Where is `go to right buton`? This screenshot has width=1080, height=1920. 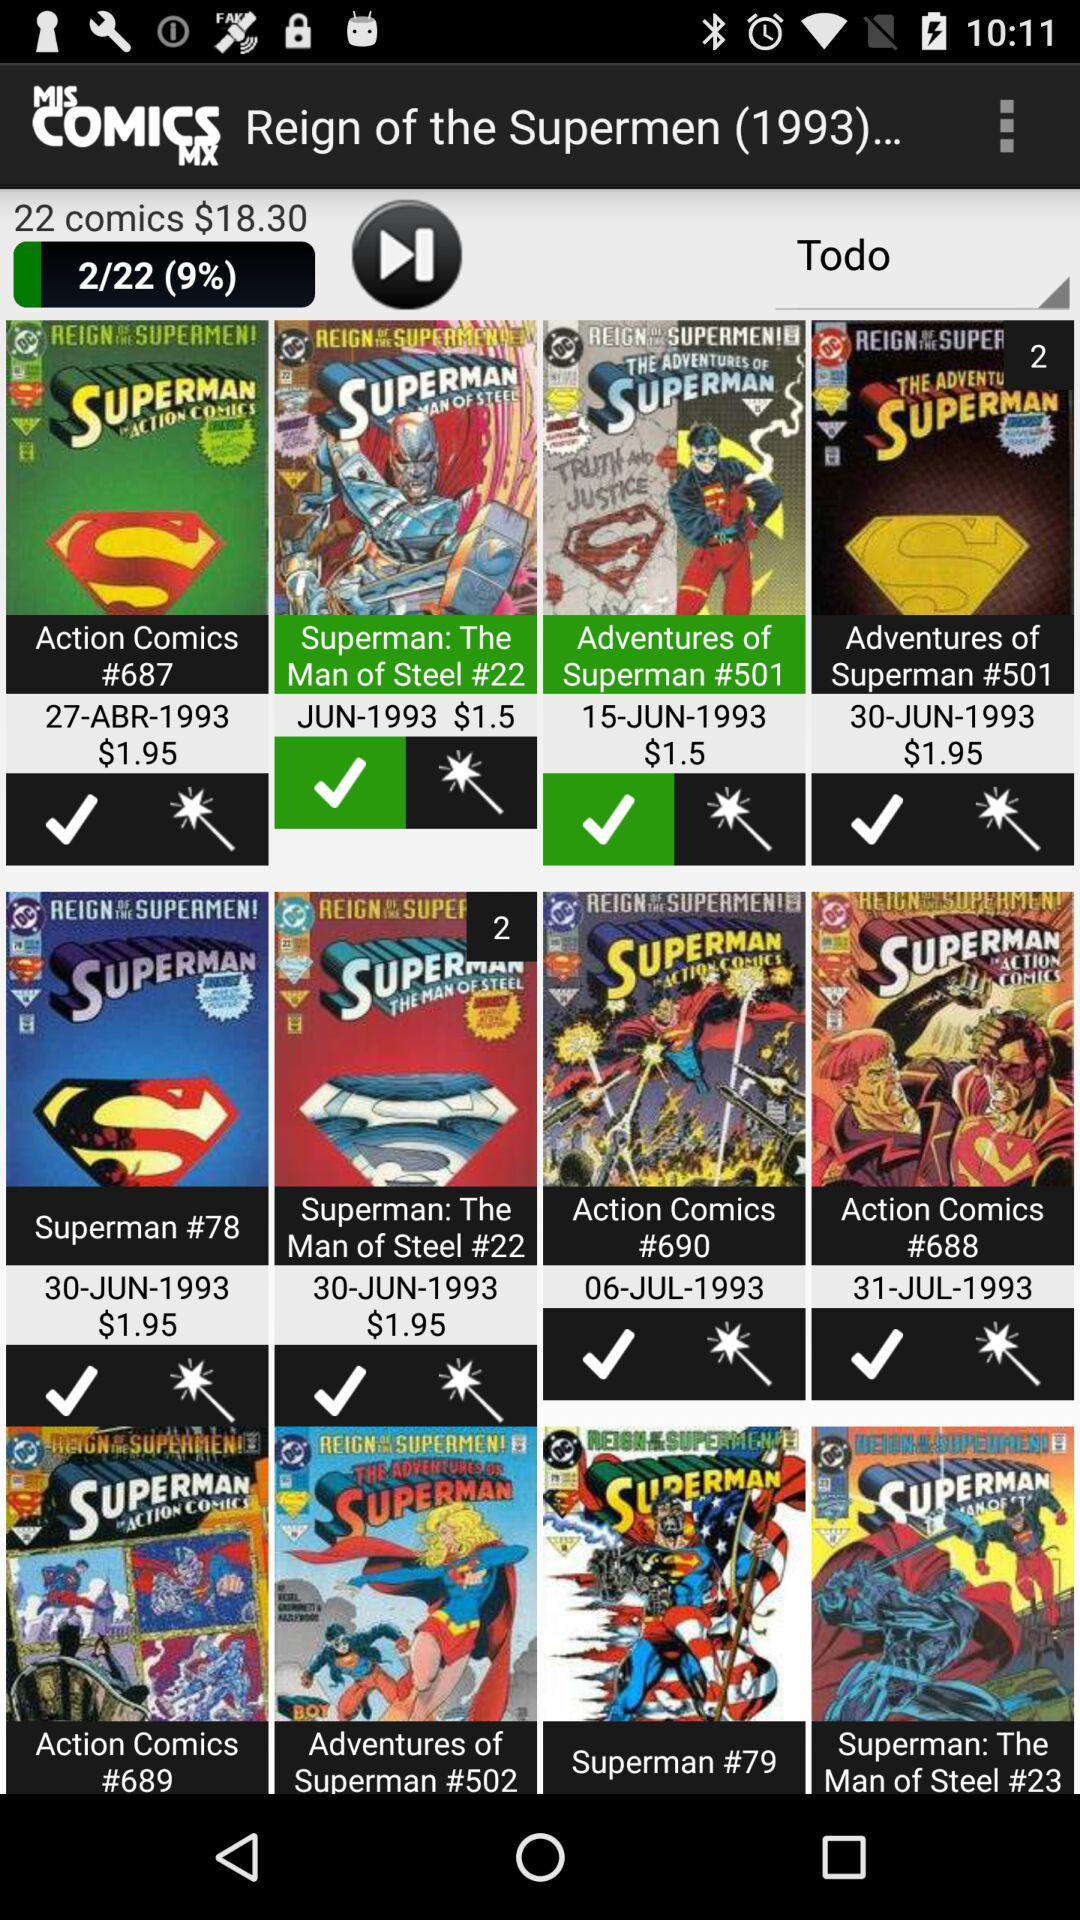 go to right buton is located at coordinates (876, 819).